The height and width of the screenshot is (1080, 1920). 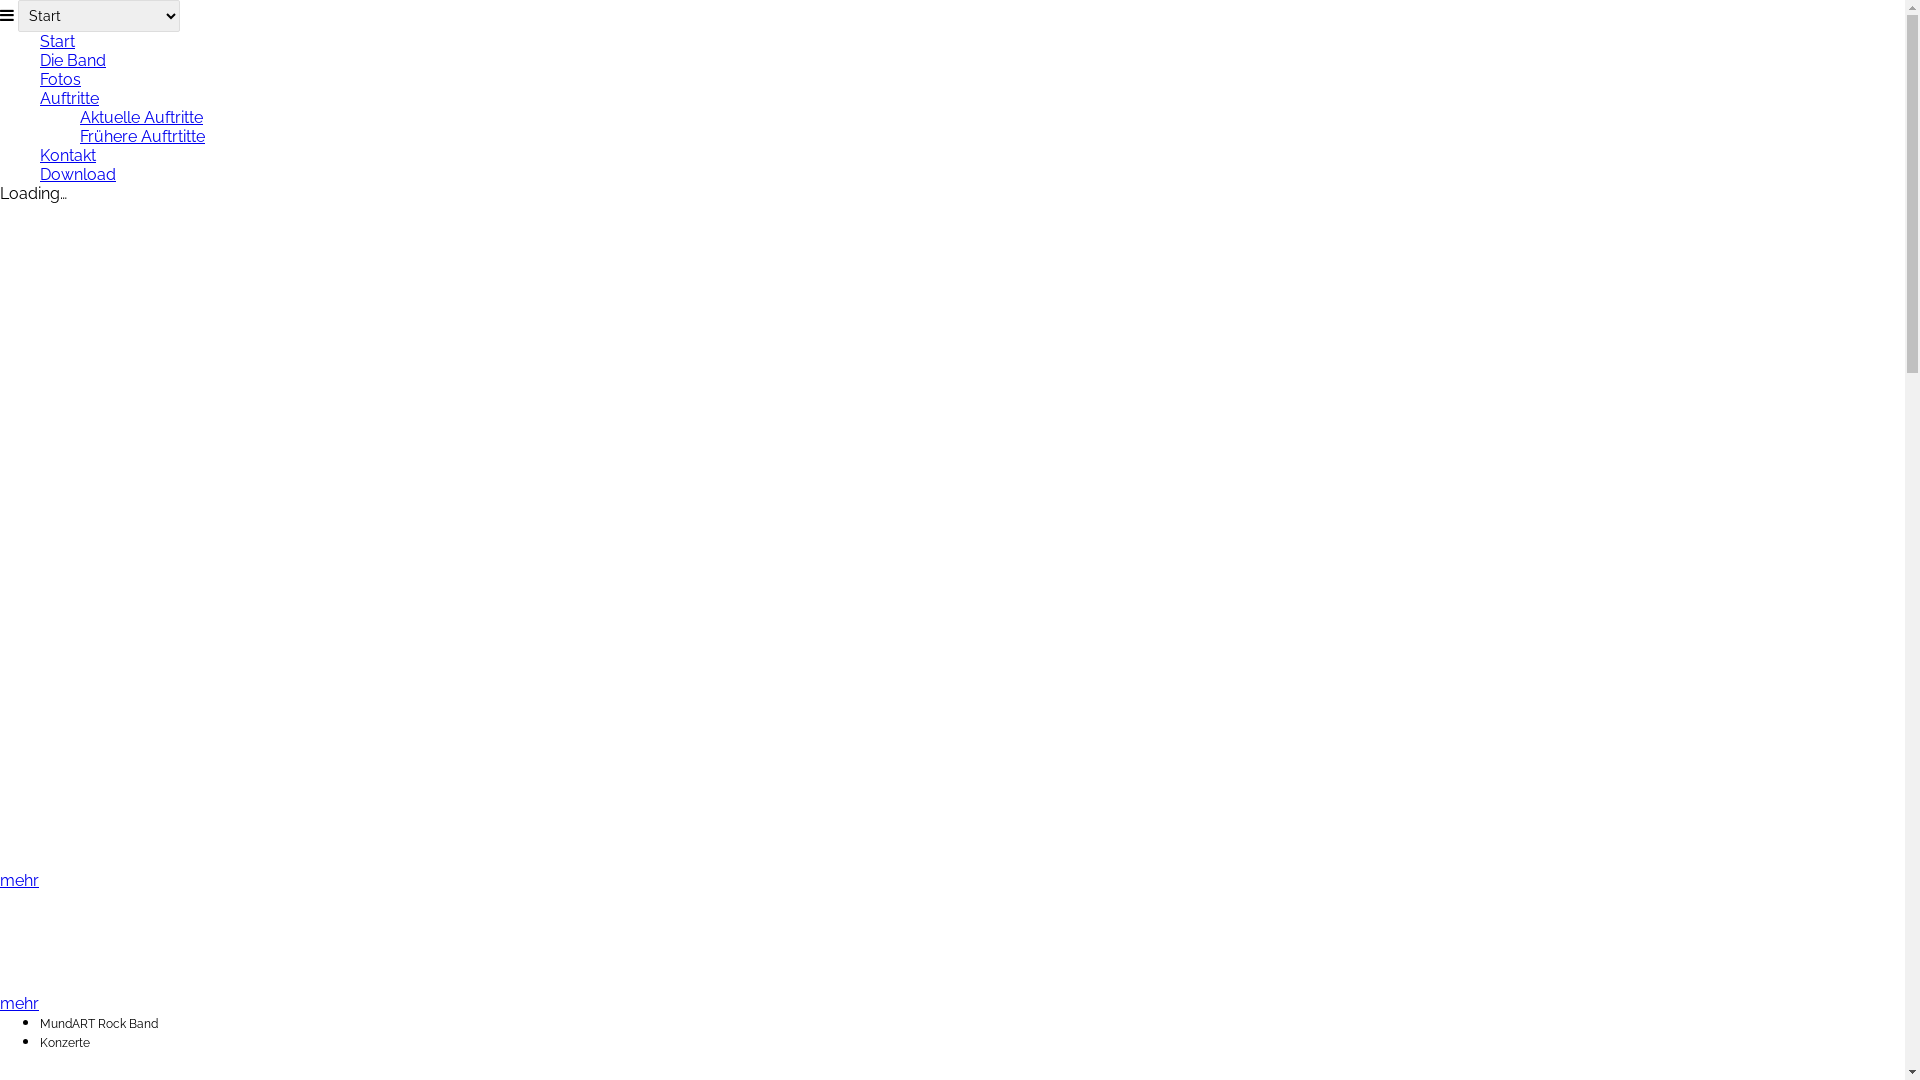 I want to click on Download, so click(x=78, y=174).